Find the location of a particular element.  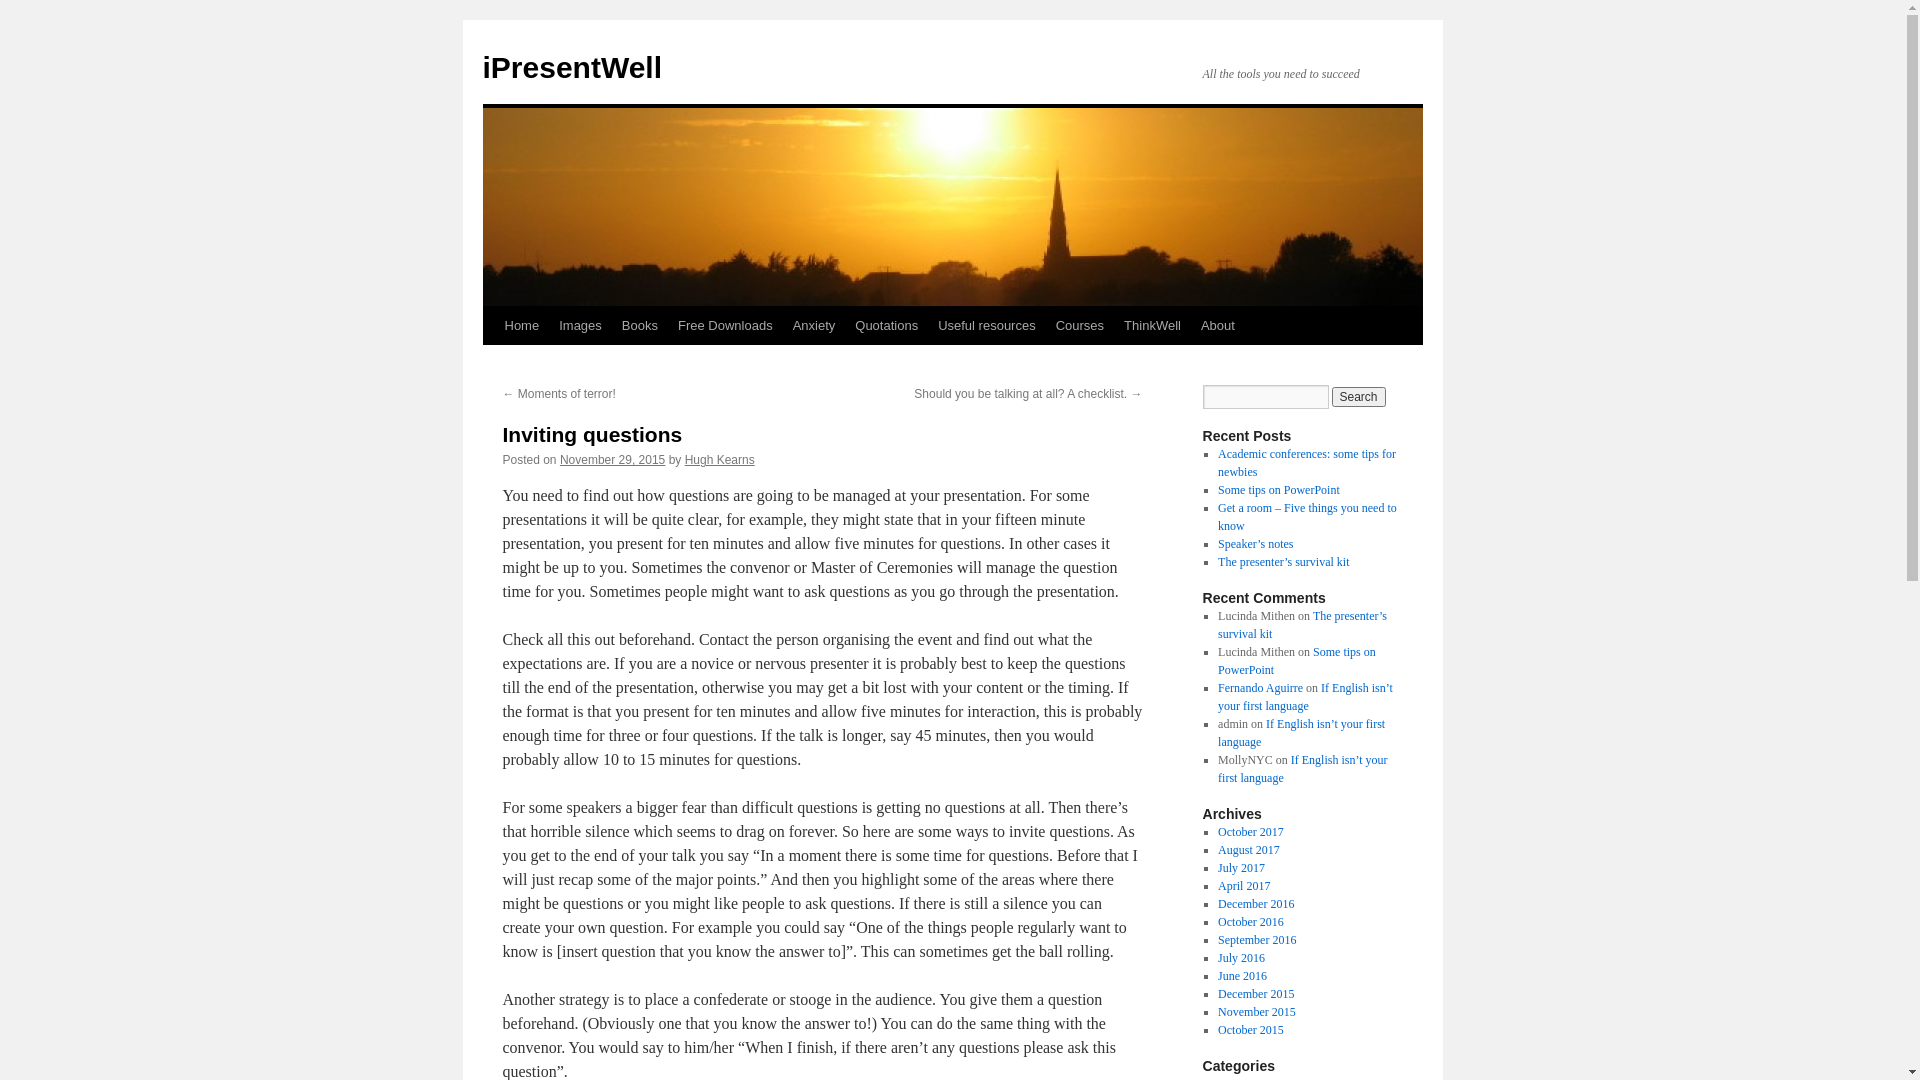

Courses is located at coordinates (1080, 326).